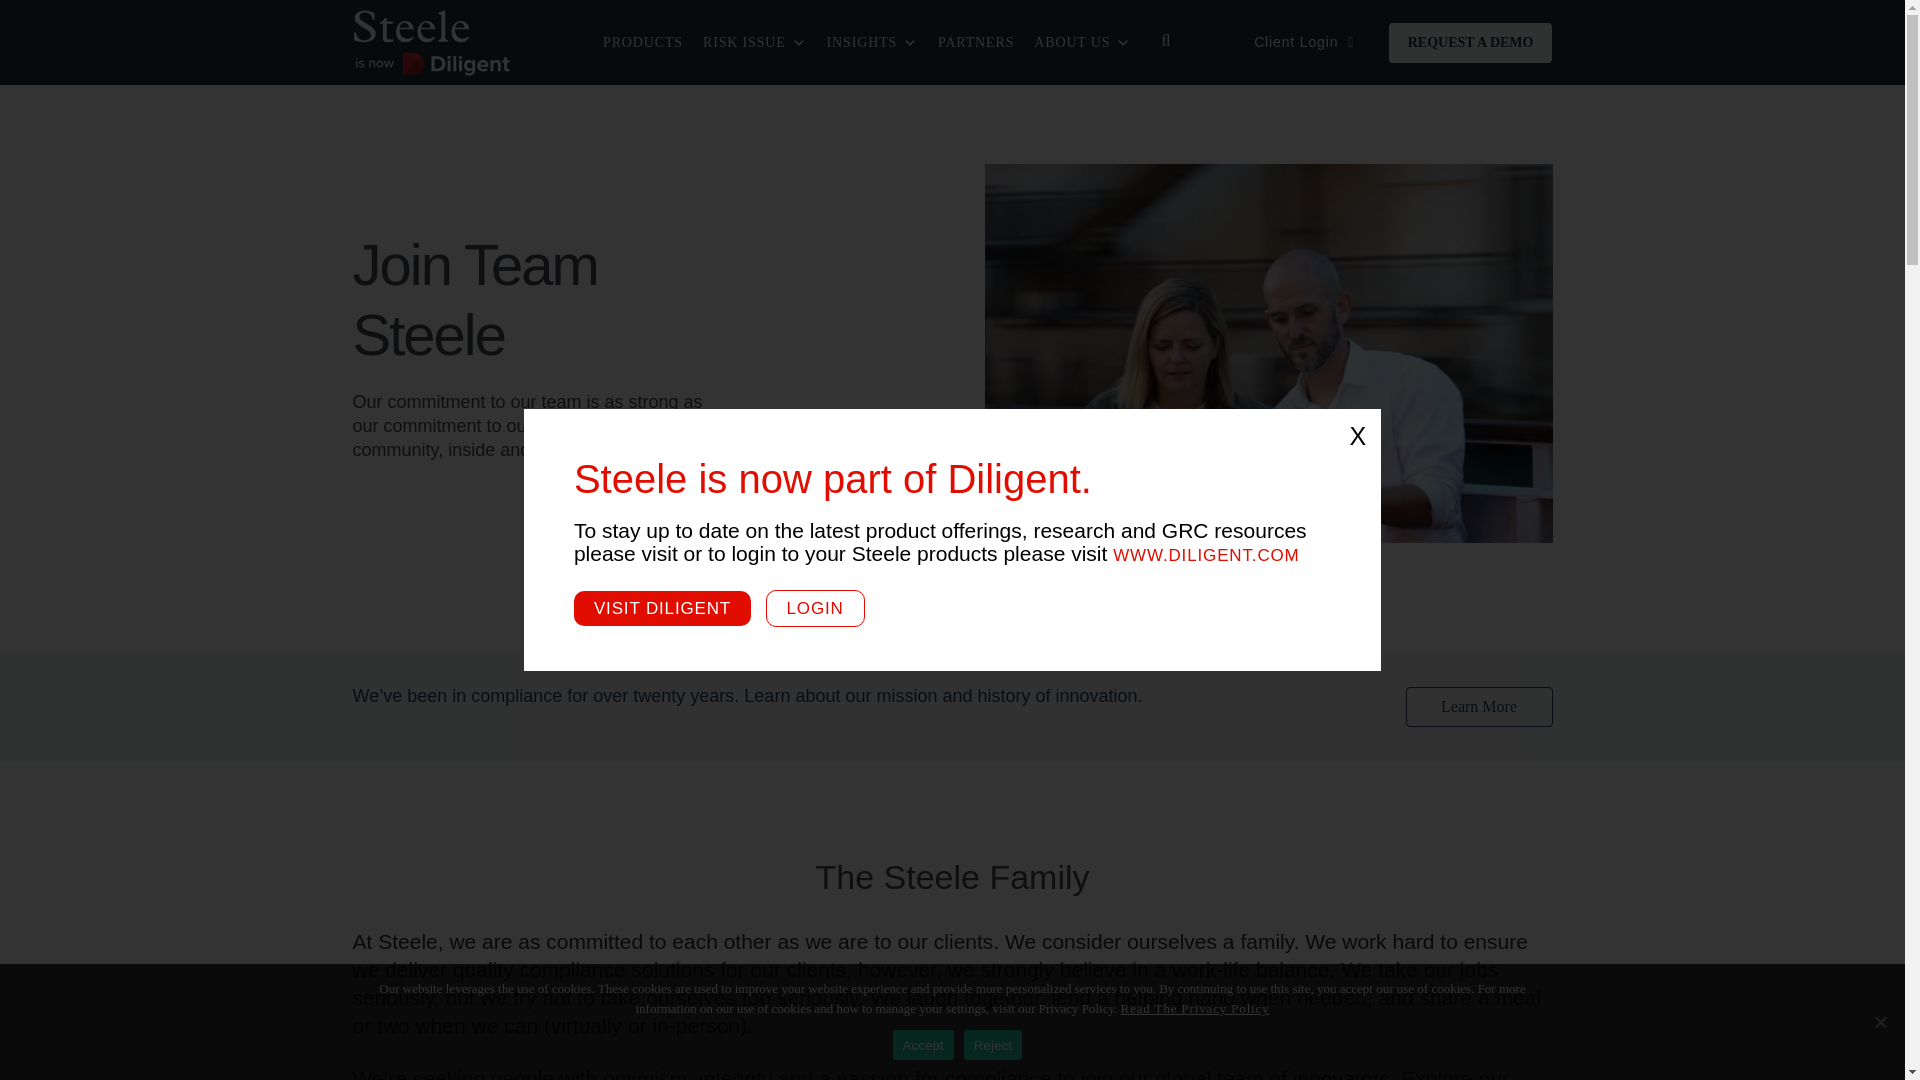 The image size is (1920, 1080). I want to click on PARTNERS, so click(975, 41).